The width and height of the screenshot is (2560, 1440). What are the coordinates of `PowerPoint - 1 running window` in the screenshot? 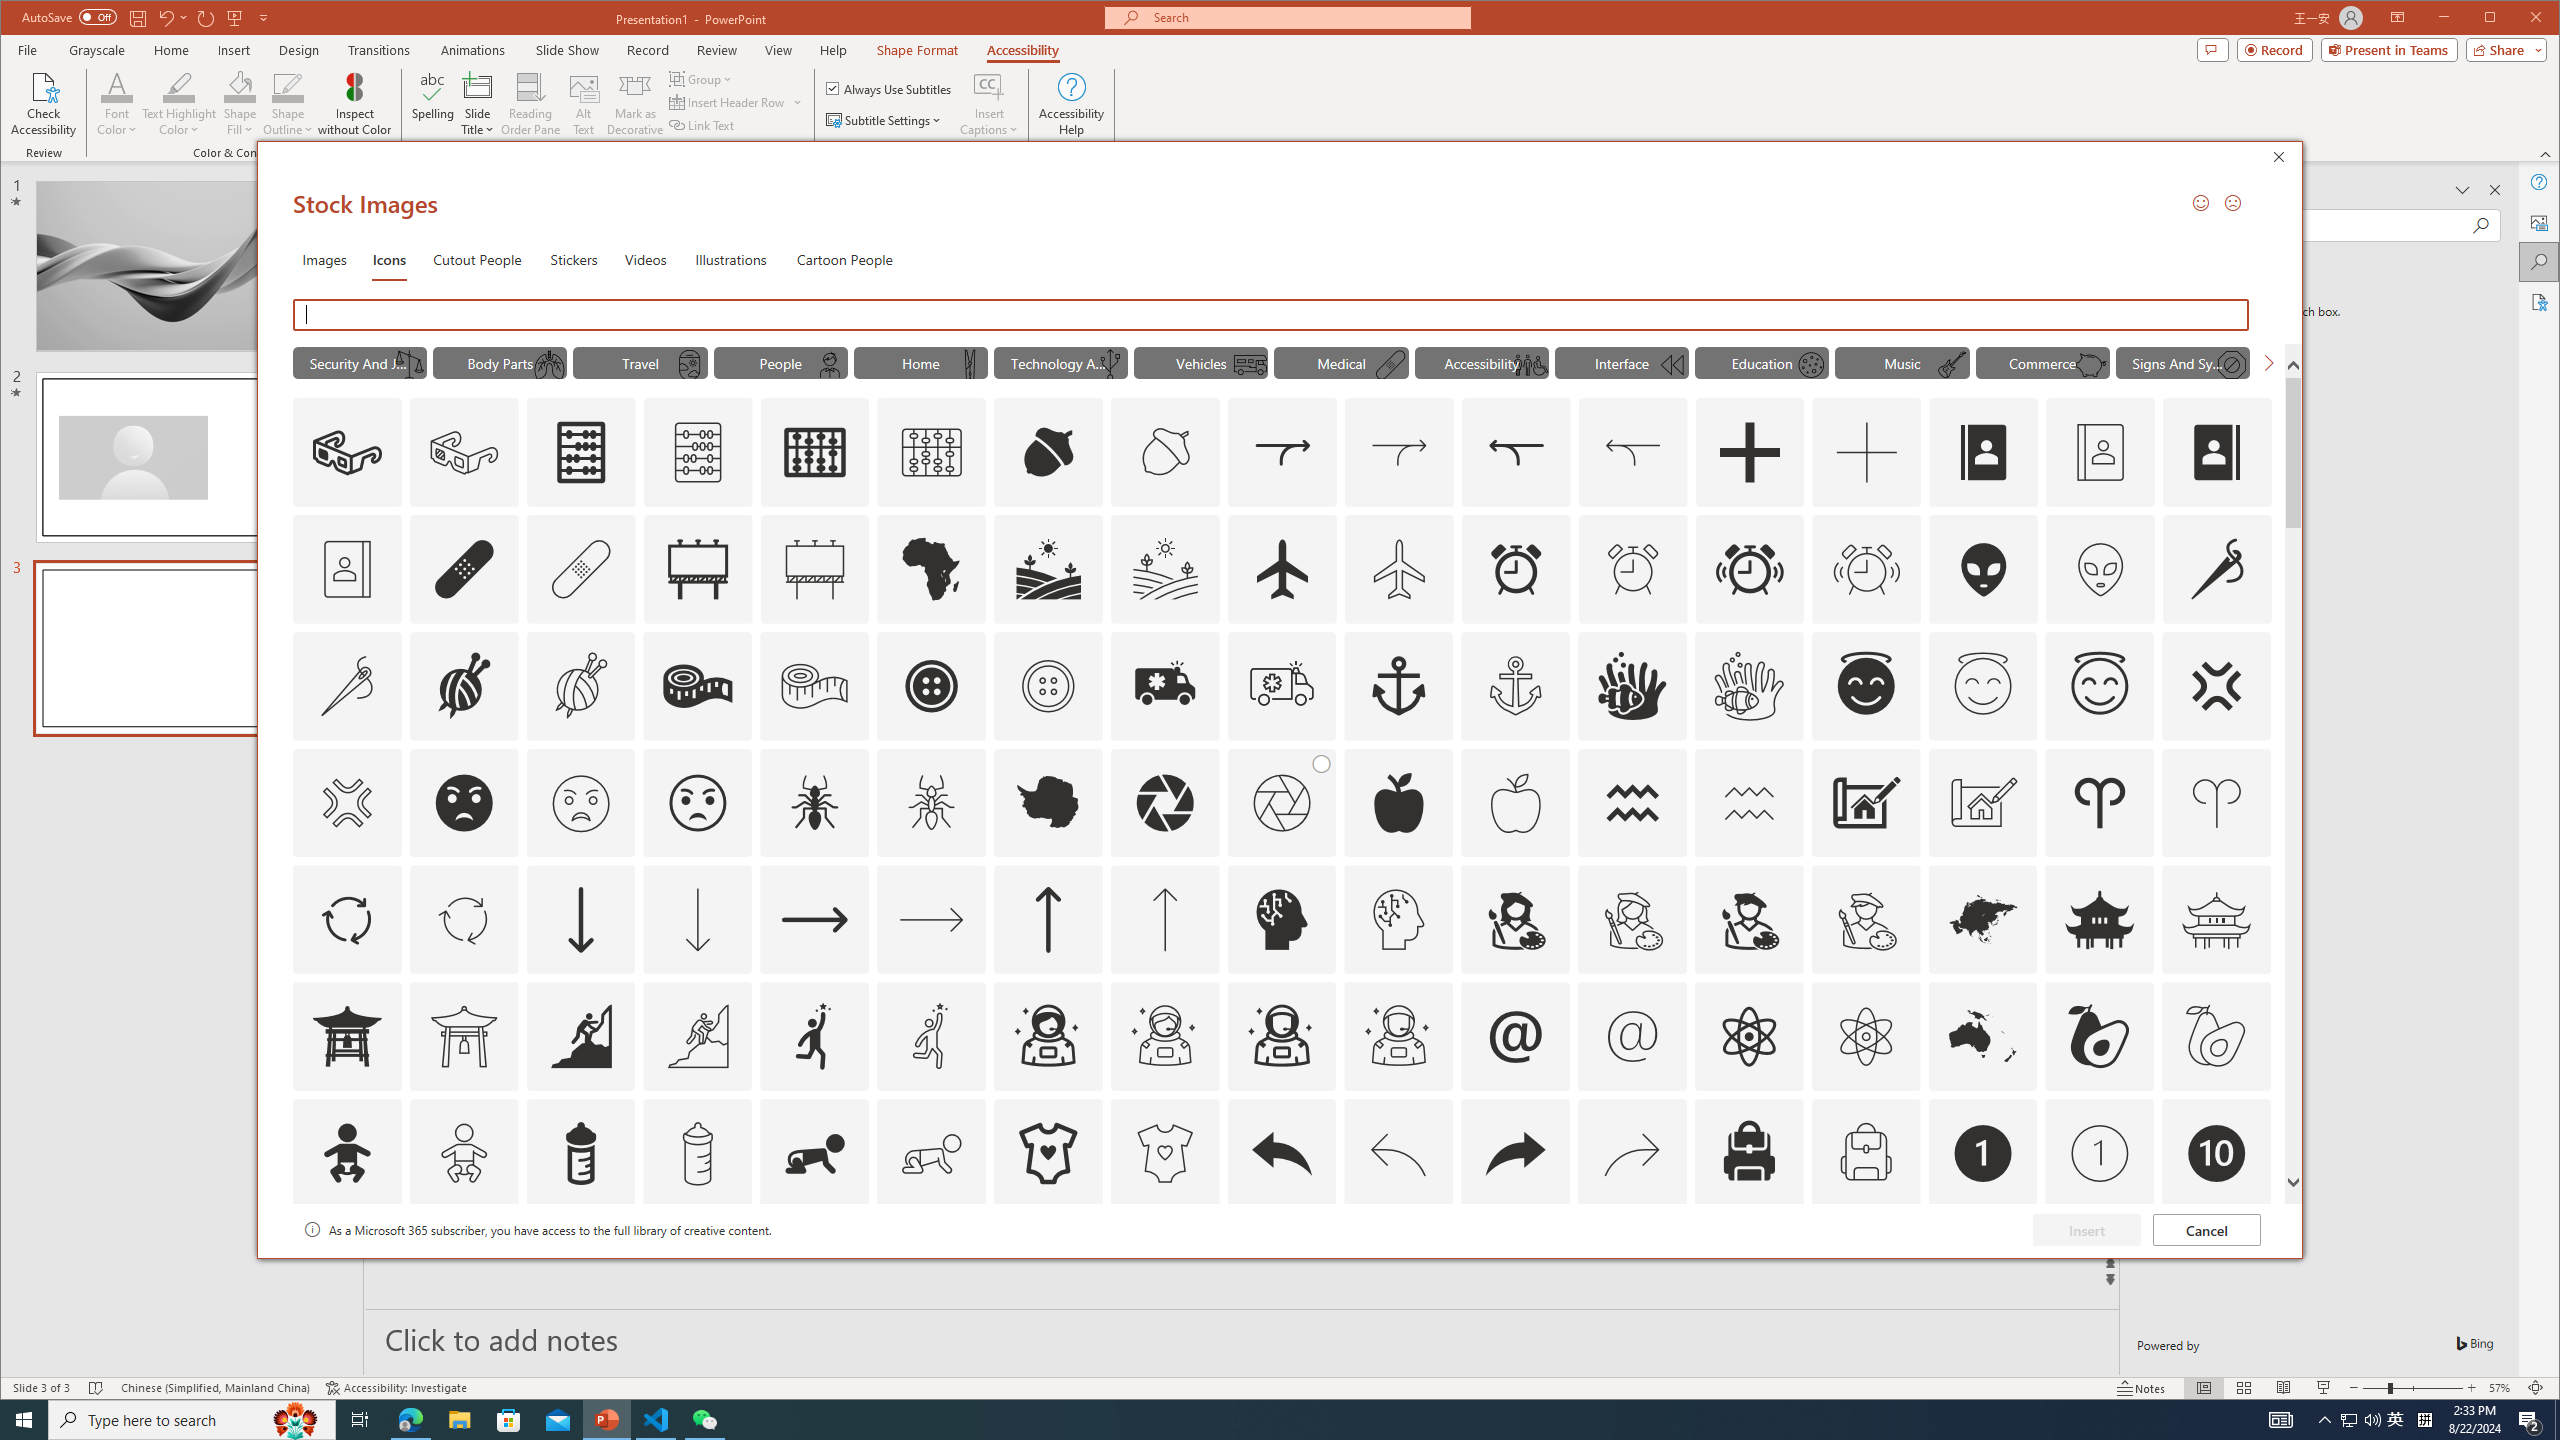 It's located at (608, 1420).